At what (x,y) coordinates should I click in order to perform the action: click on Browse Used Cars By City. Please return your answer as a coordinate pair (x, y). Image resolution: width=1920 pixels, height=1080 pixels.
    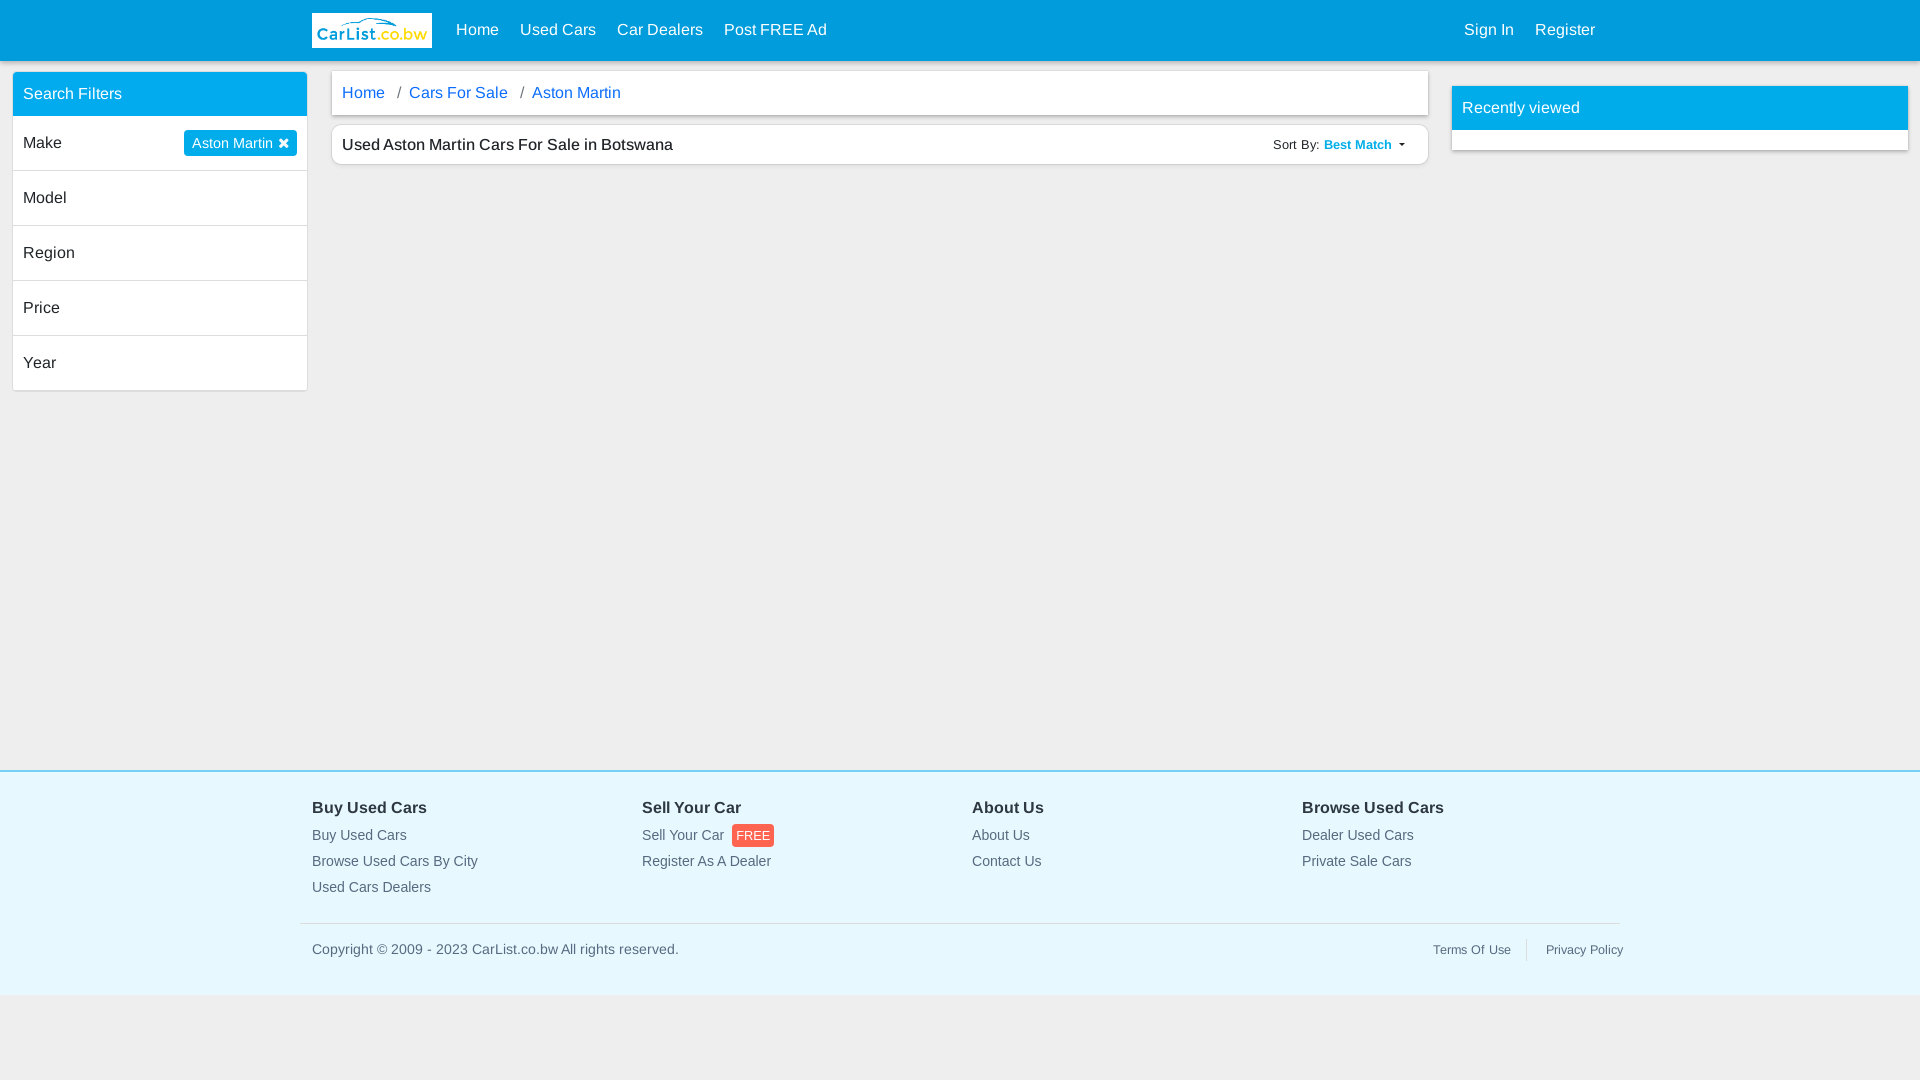
    Looking at the image, I should click on (465, 862).